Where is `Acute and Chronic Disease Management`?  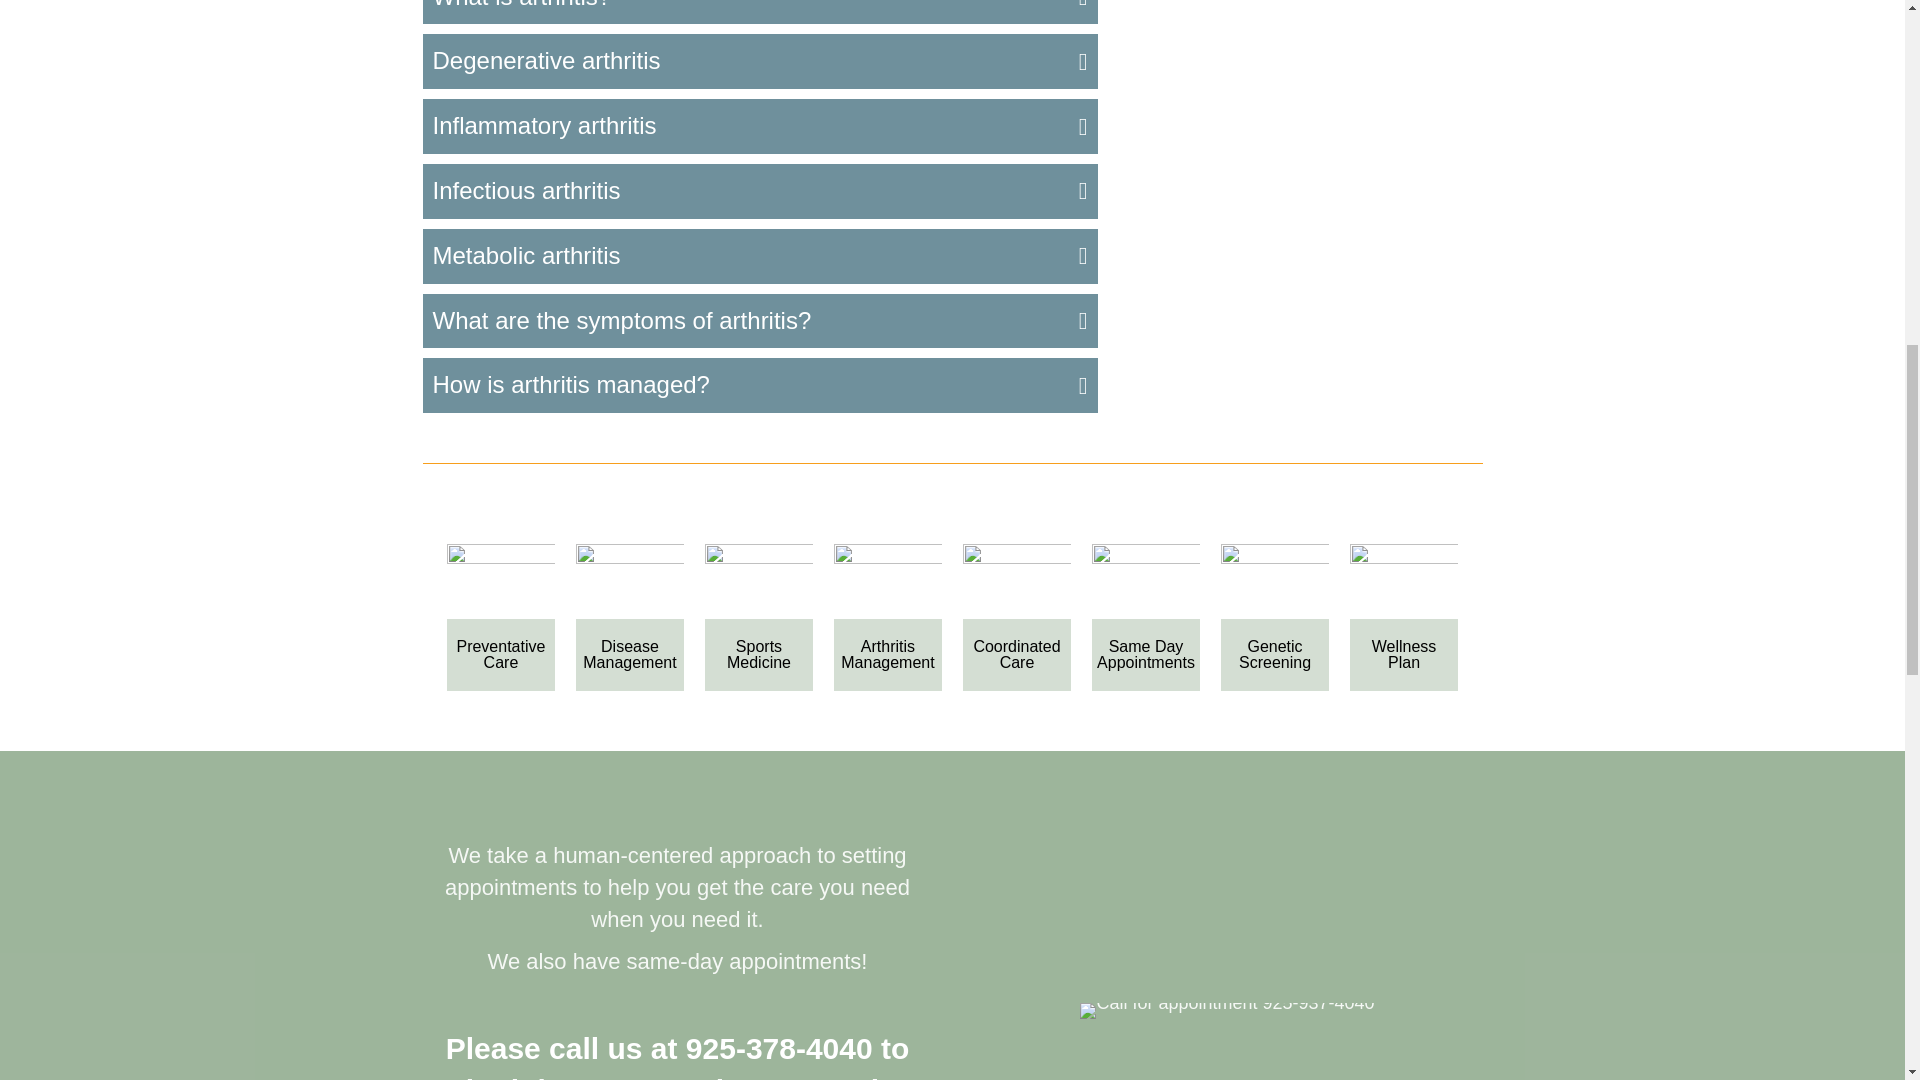 Acute and Chronic Disease Management is located at coordinates (630, 581).